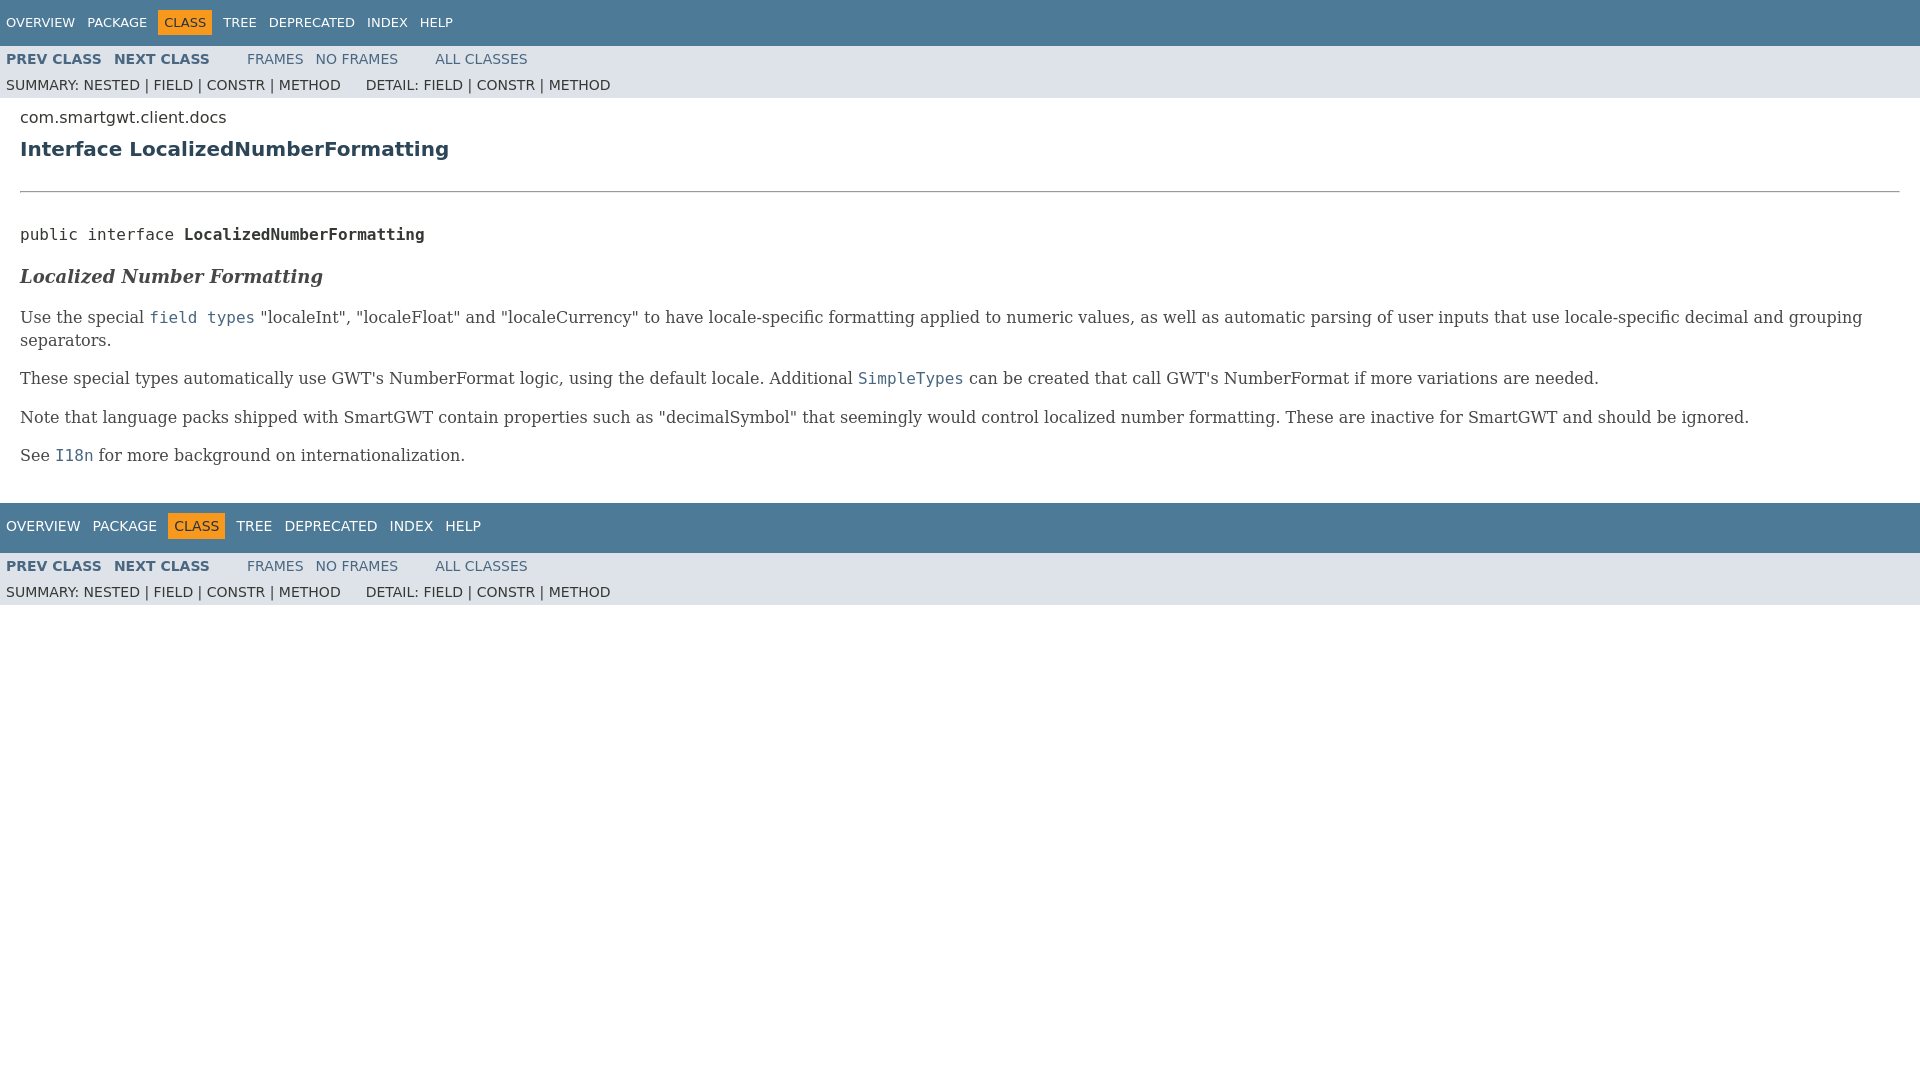 Image resolution: width=1920 pixels, height=1080 pixels. I want to click on OVERVIEW, so click(40, 22).